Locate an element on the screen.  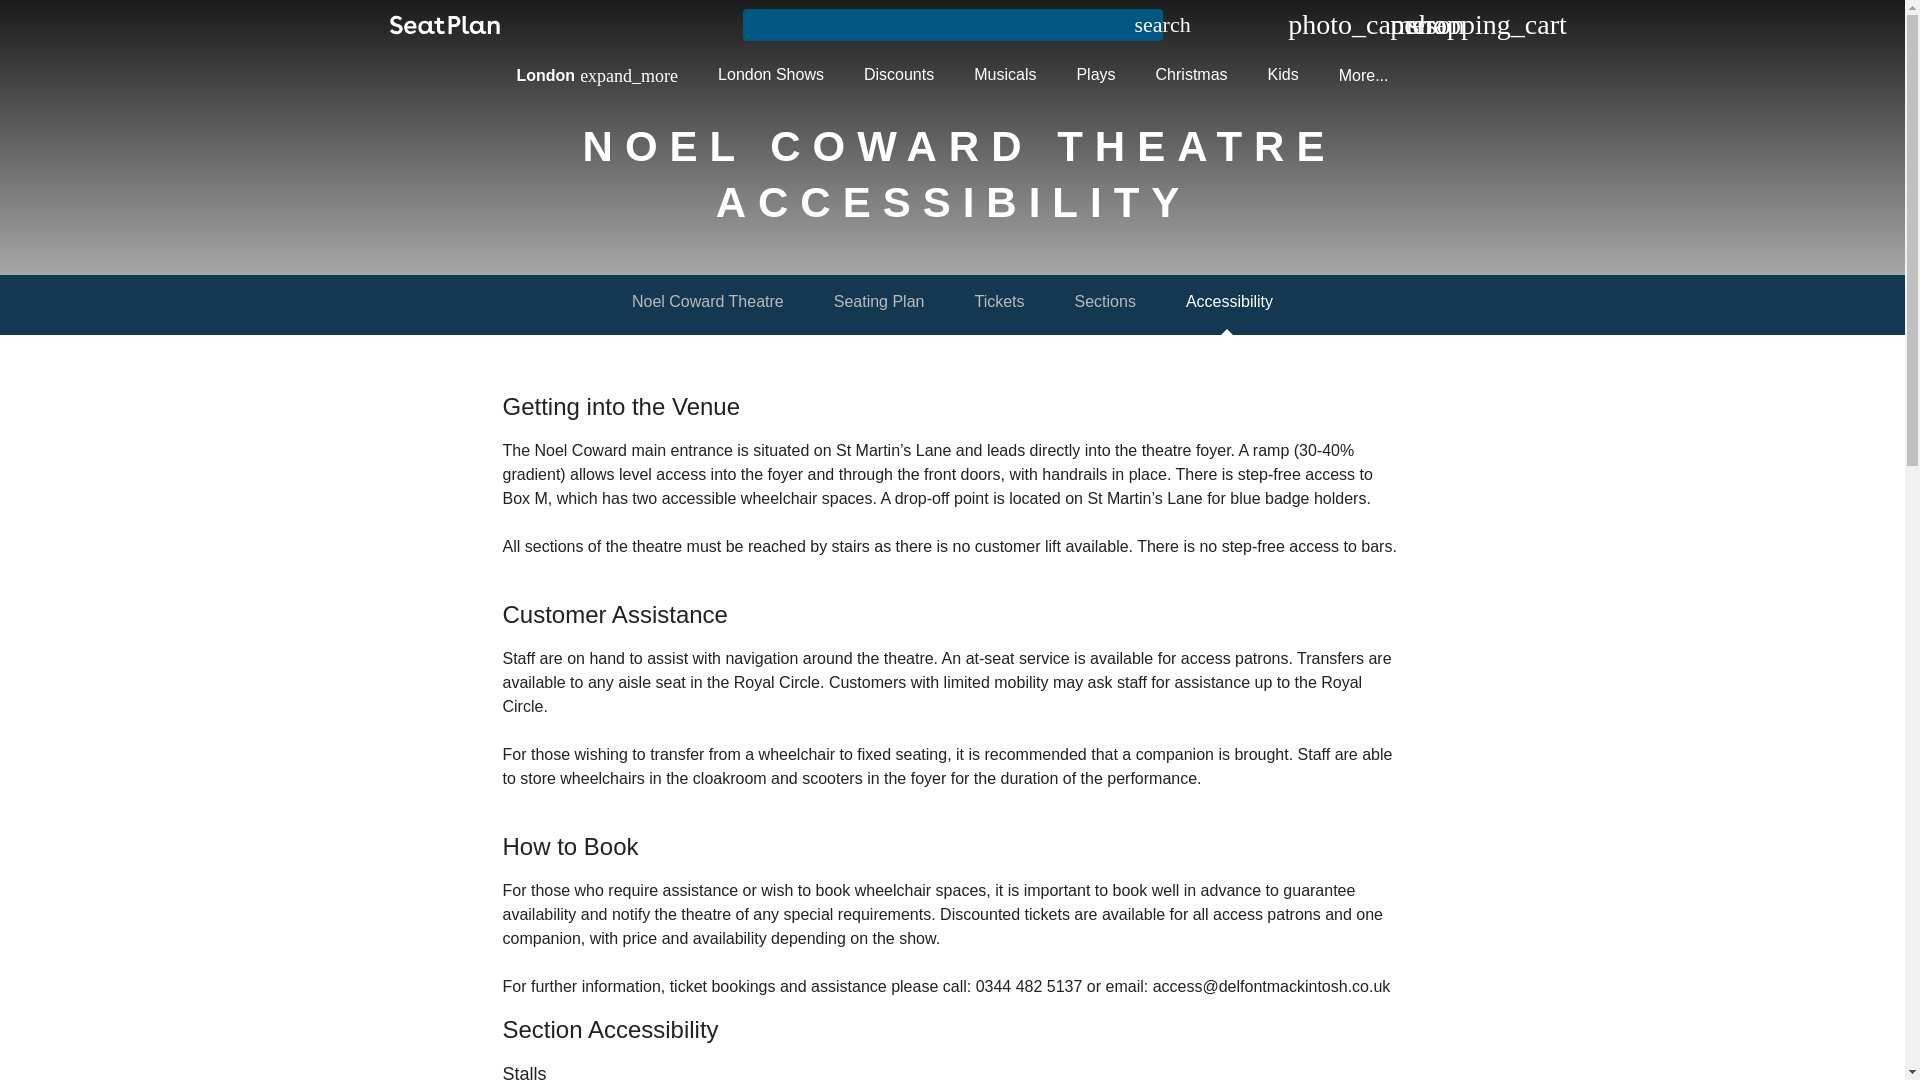
Christmas is located at coordinates (1192, 74).